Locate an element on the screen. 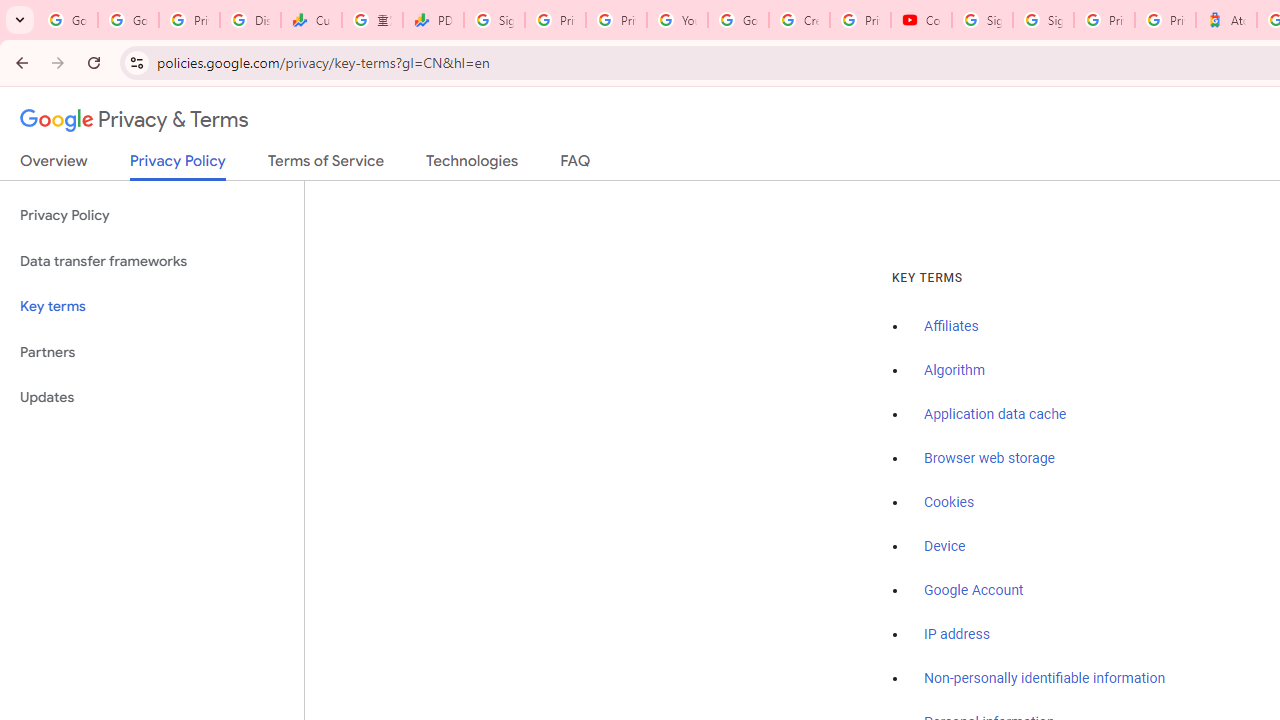 The width and height of the screenshot is (1280, 720). IP address is located at coordinates (956, 634).